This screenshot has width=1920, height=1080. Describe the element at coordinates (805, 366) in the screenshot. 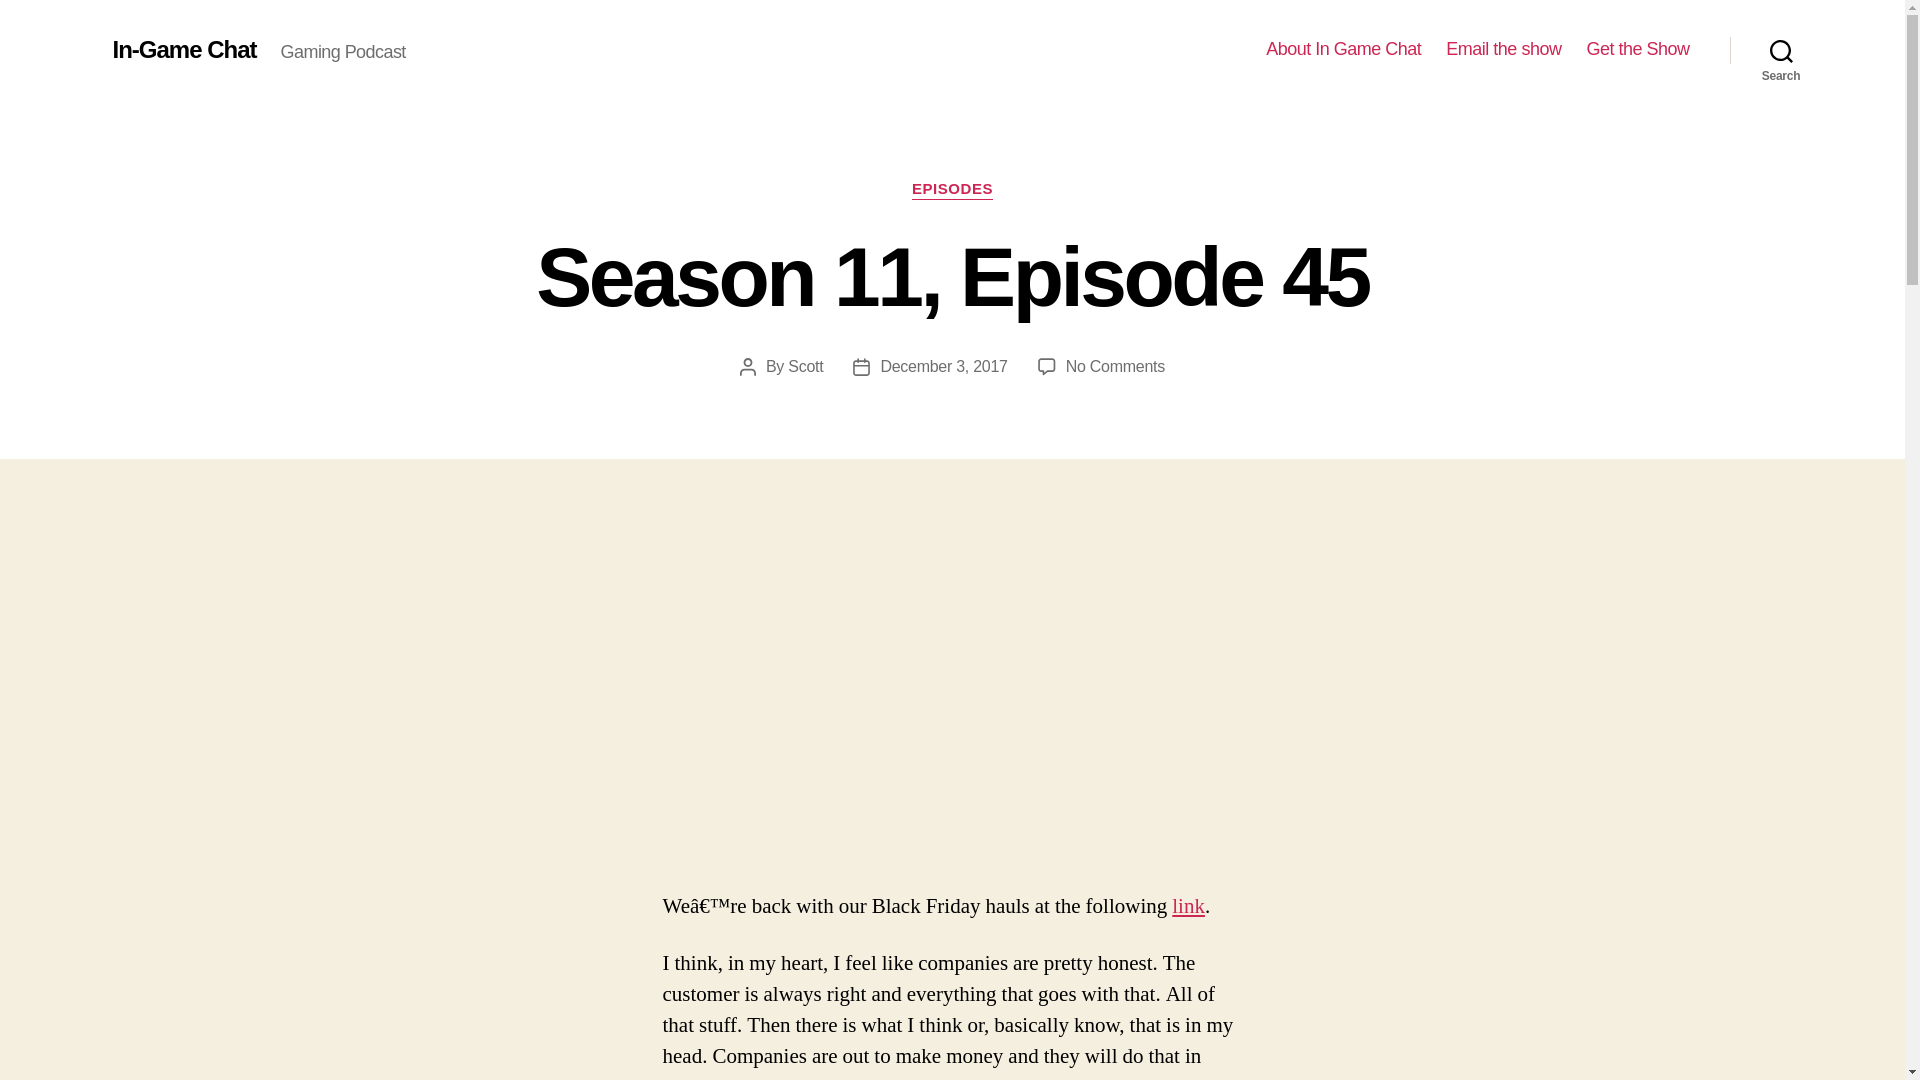

I see `Email the show` at that location.